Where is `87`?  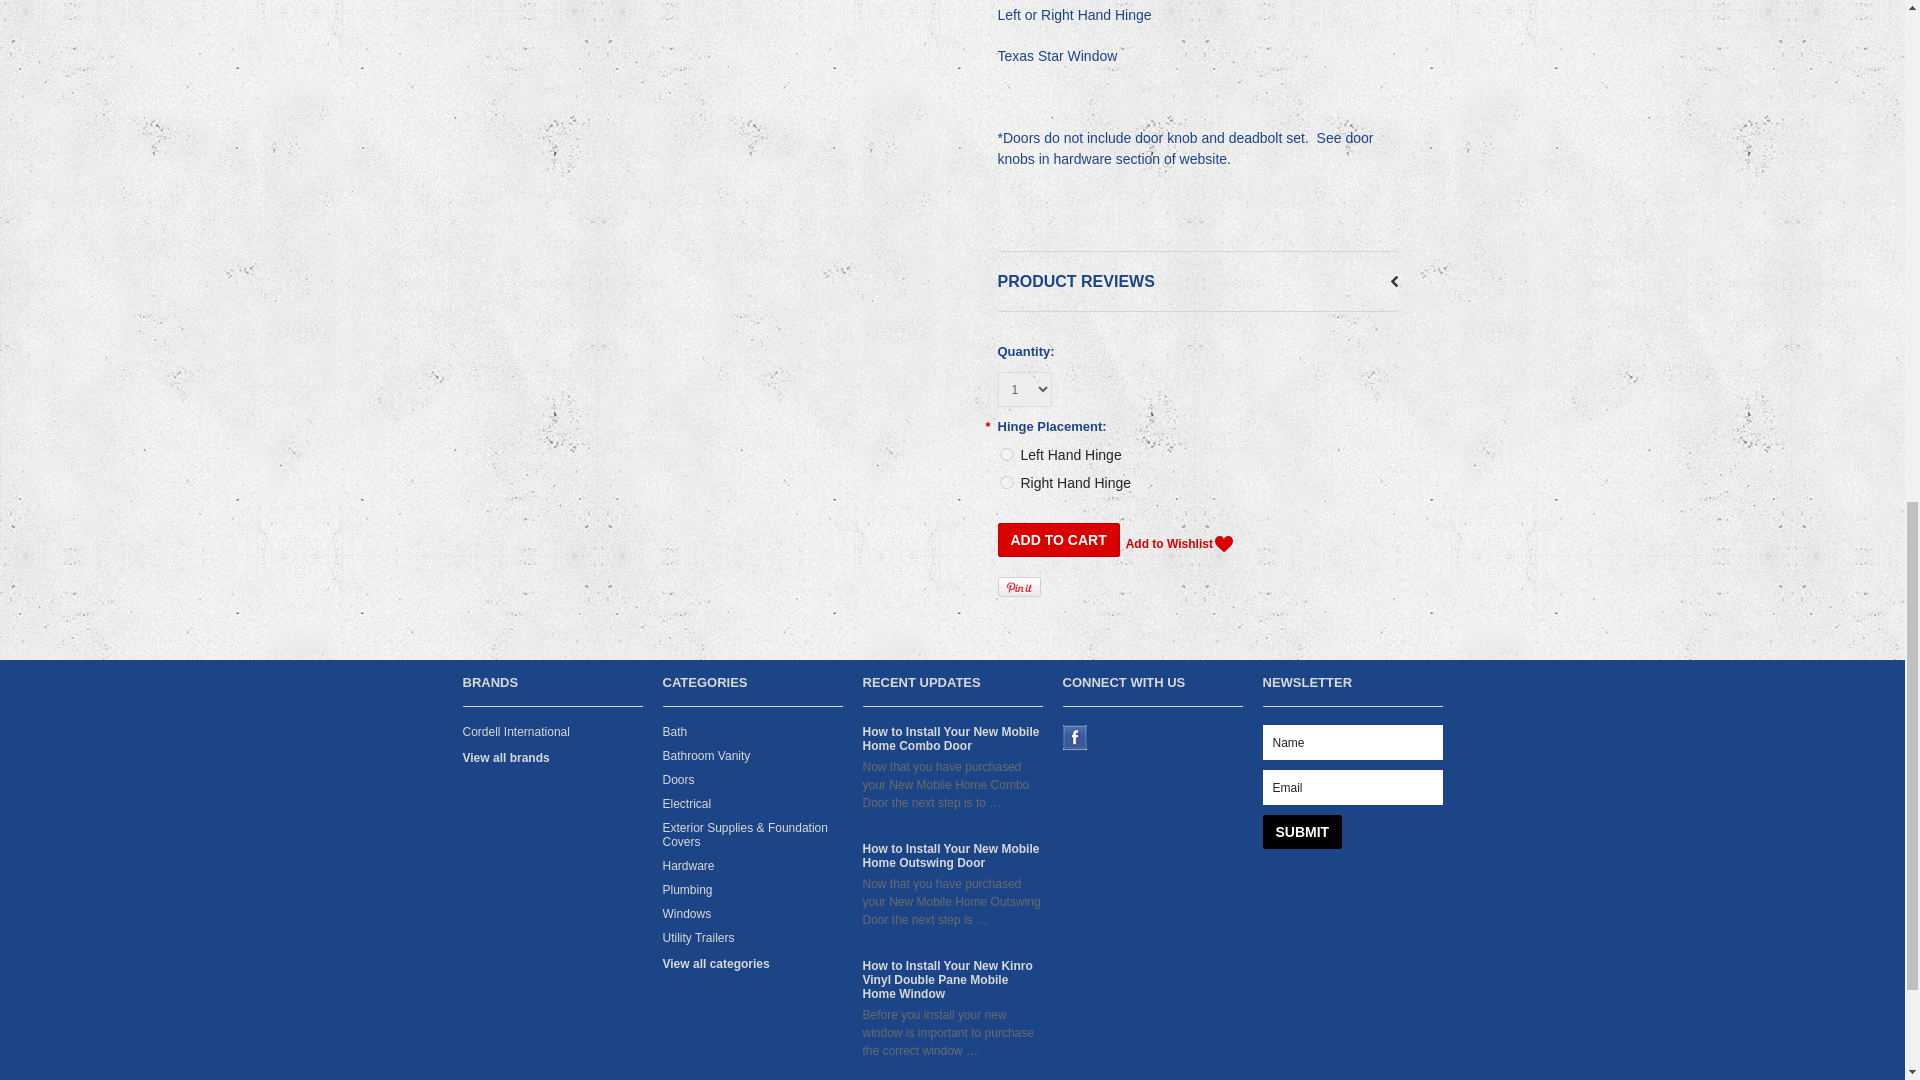 87 is located at coordinates (1006, 482).